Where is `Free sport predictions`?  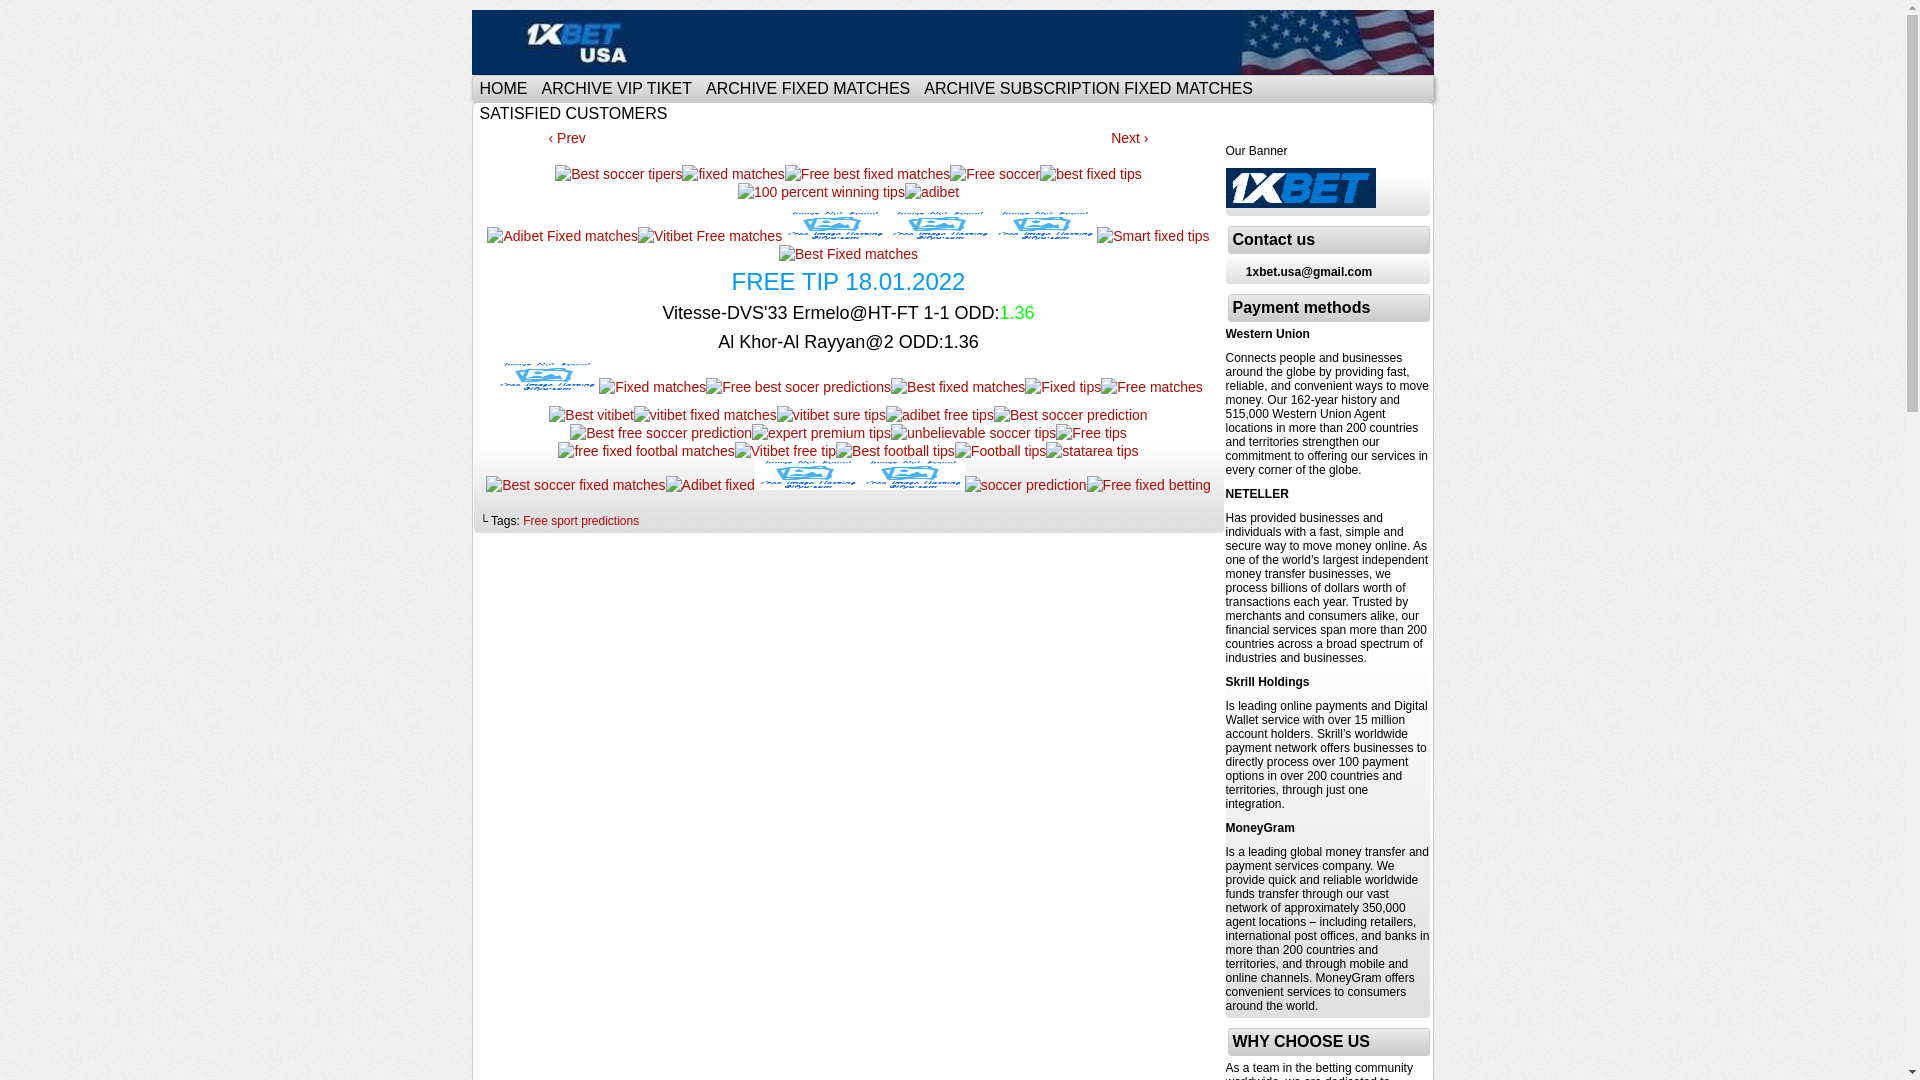 Free sport predictions is located at coordinates (581, 521).